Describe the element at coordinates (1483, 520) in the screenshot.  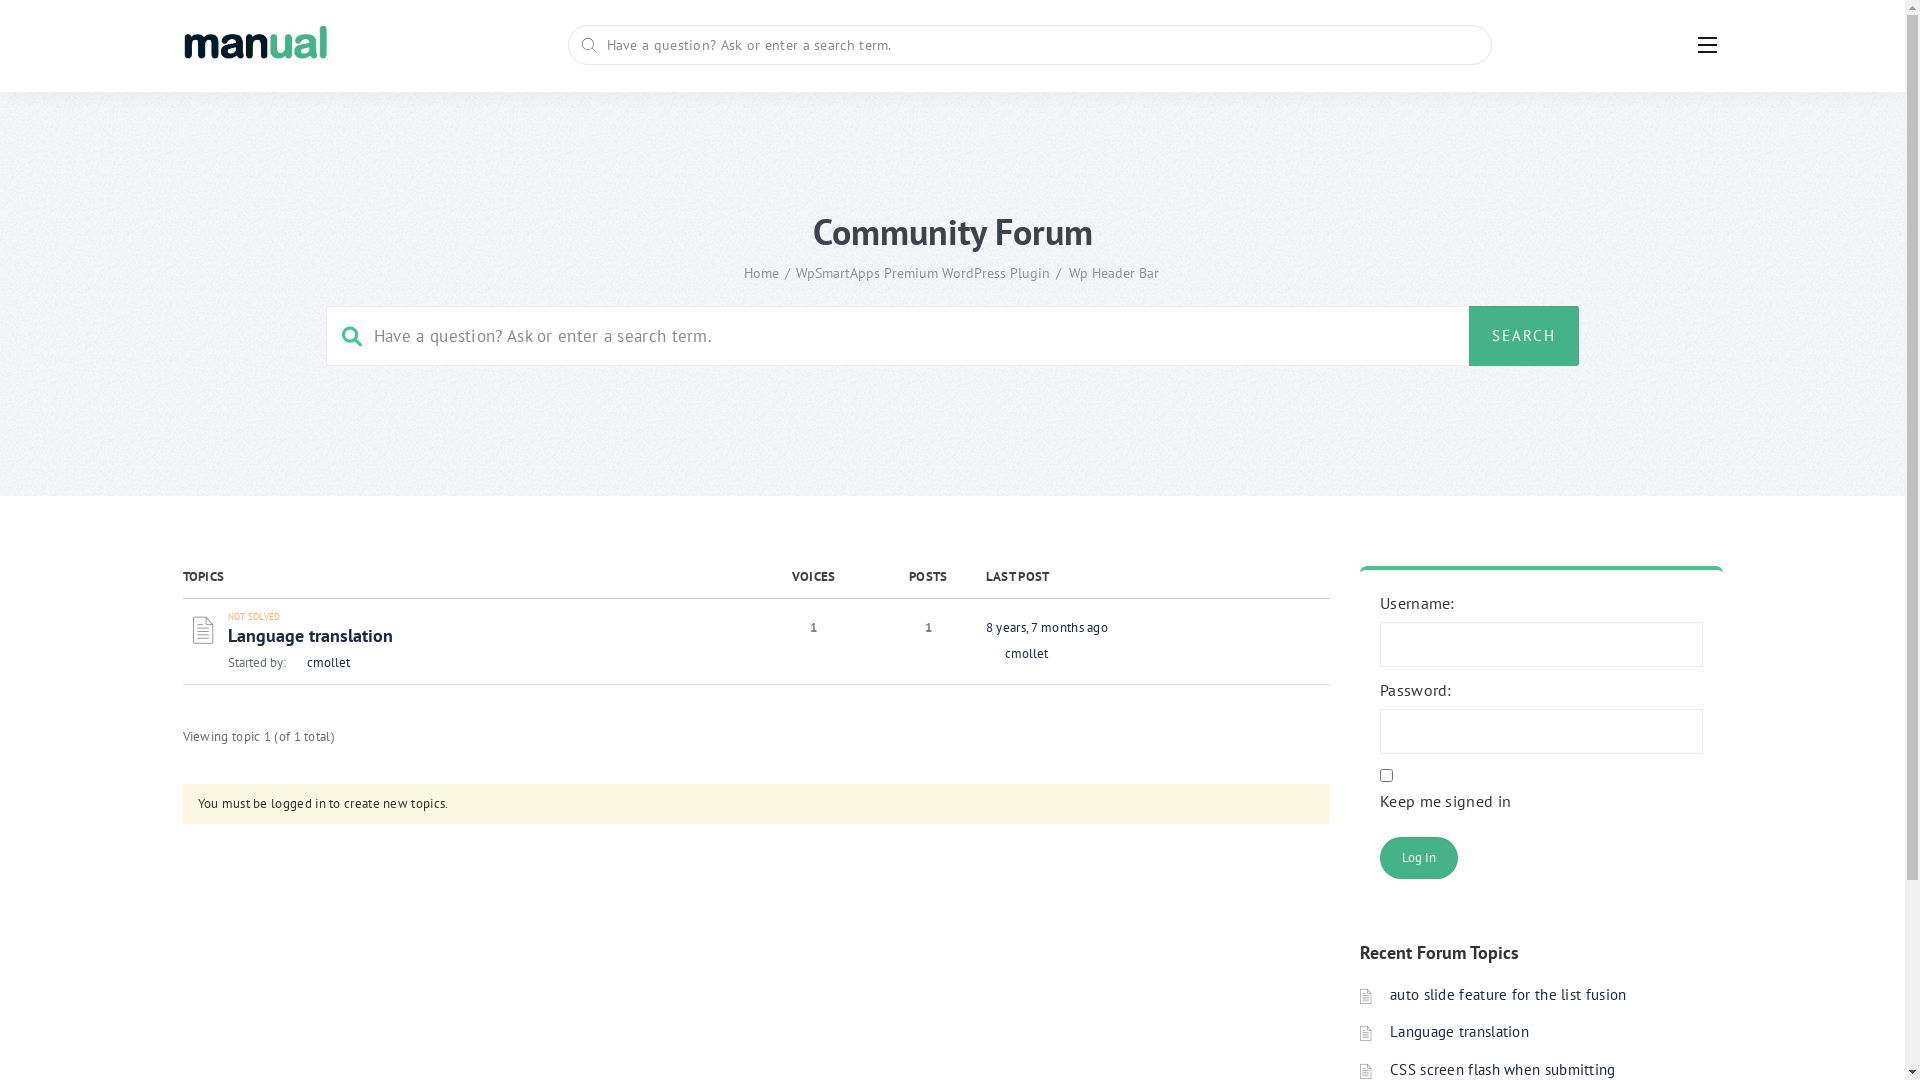
I see `Search` at that location.